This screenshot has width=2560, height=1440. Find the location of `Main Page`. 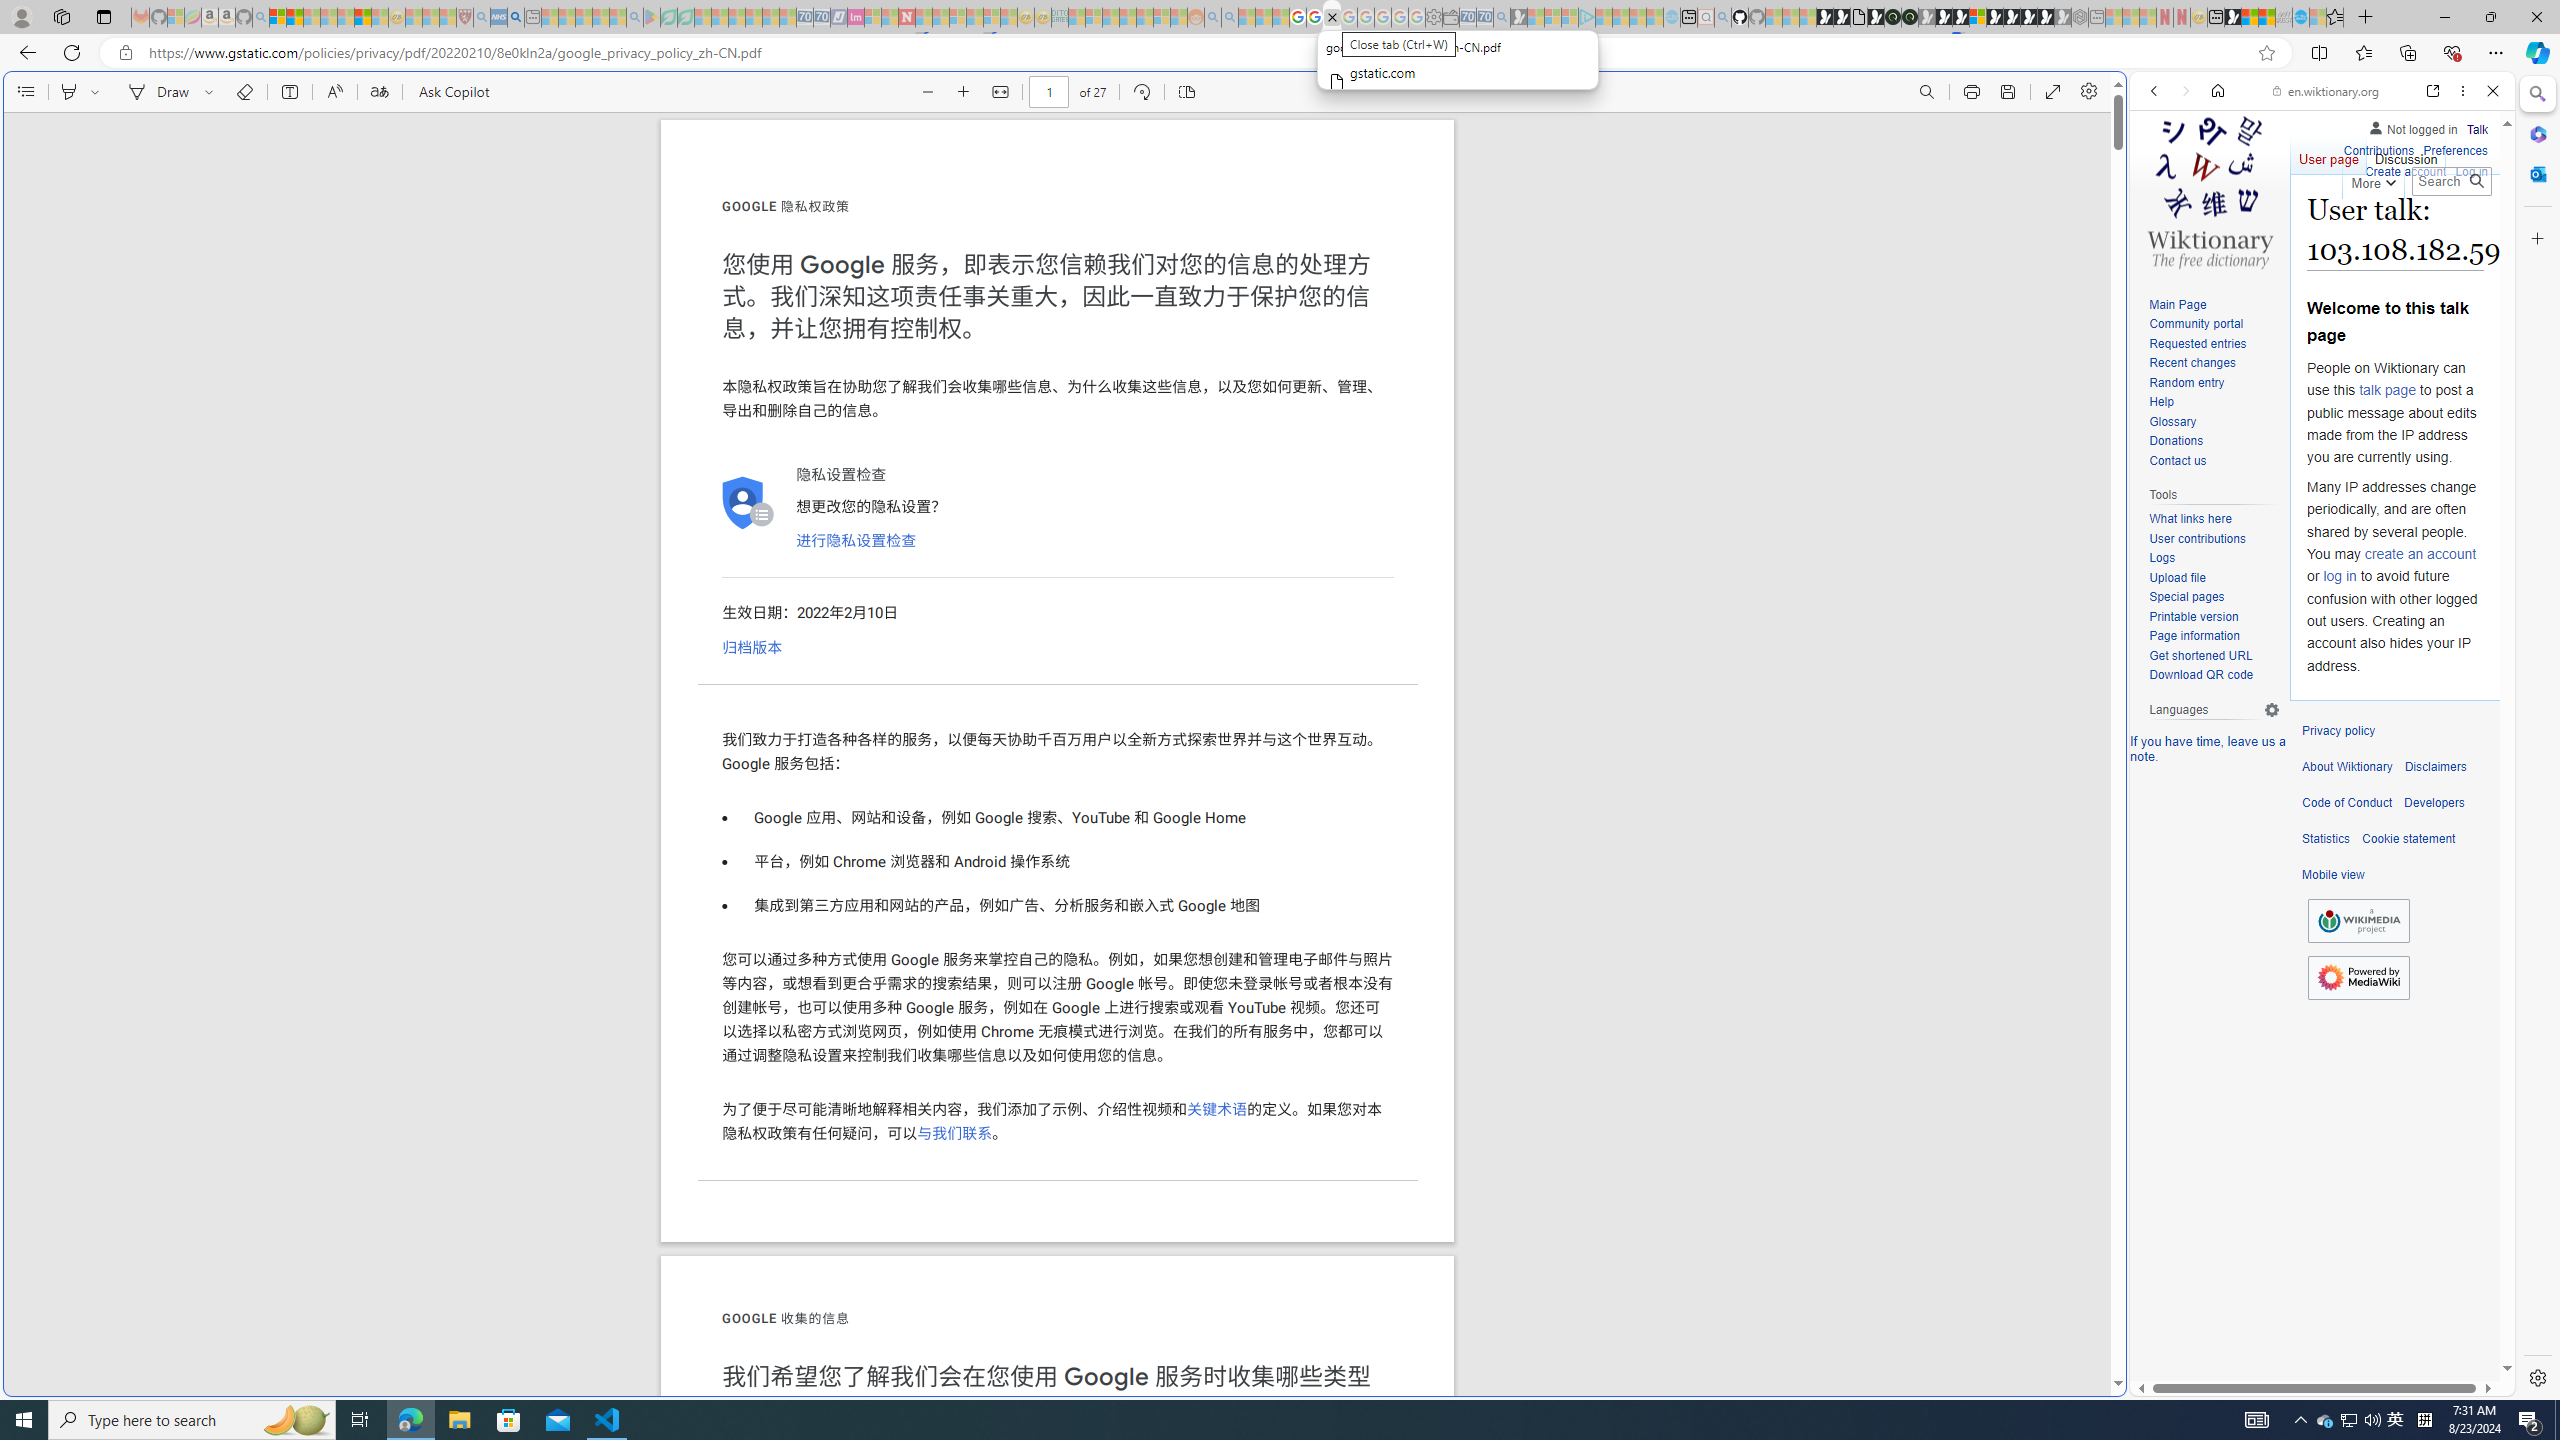

Main Page is located at coordinates (2176, 304).